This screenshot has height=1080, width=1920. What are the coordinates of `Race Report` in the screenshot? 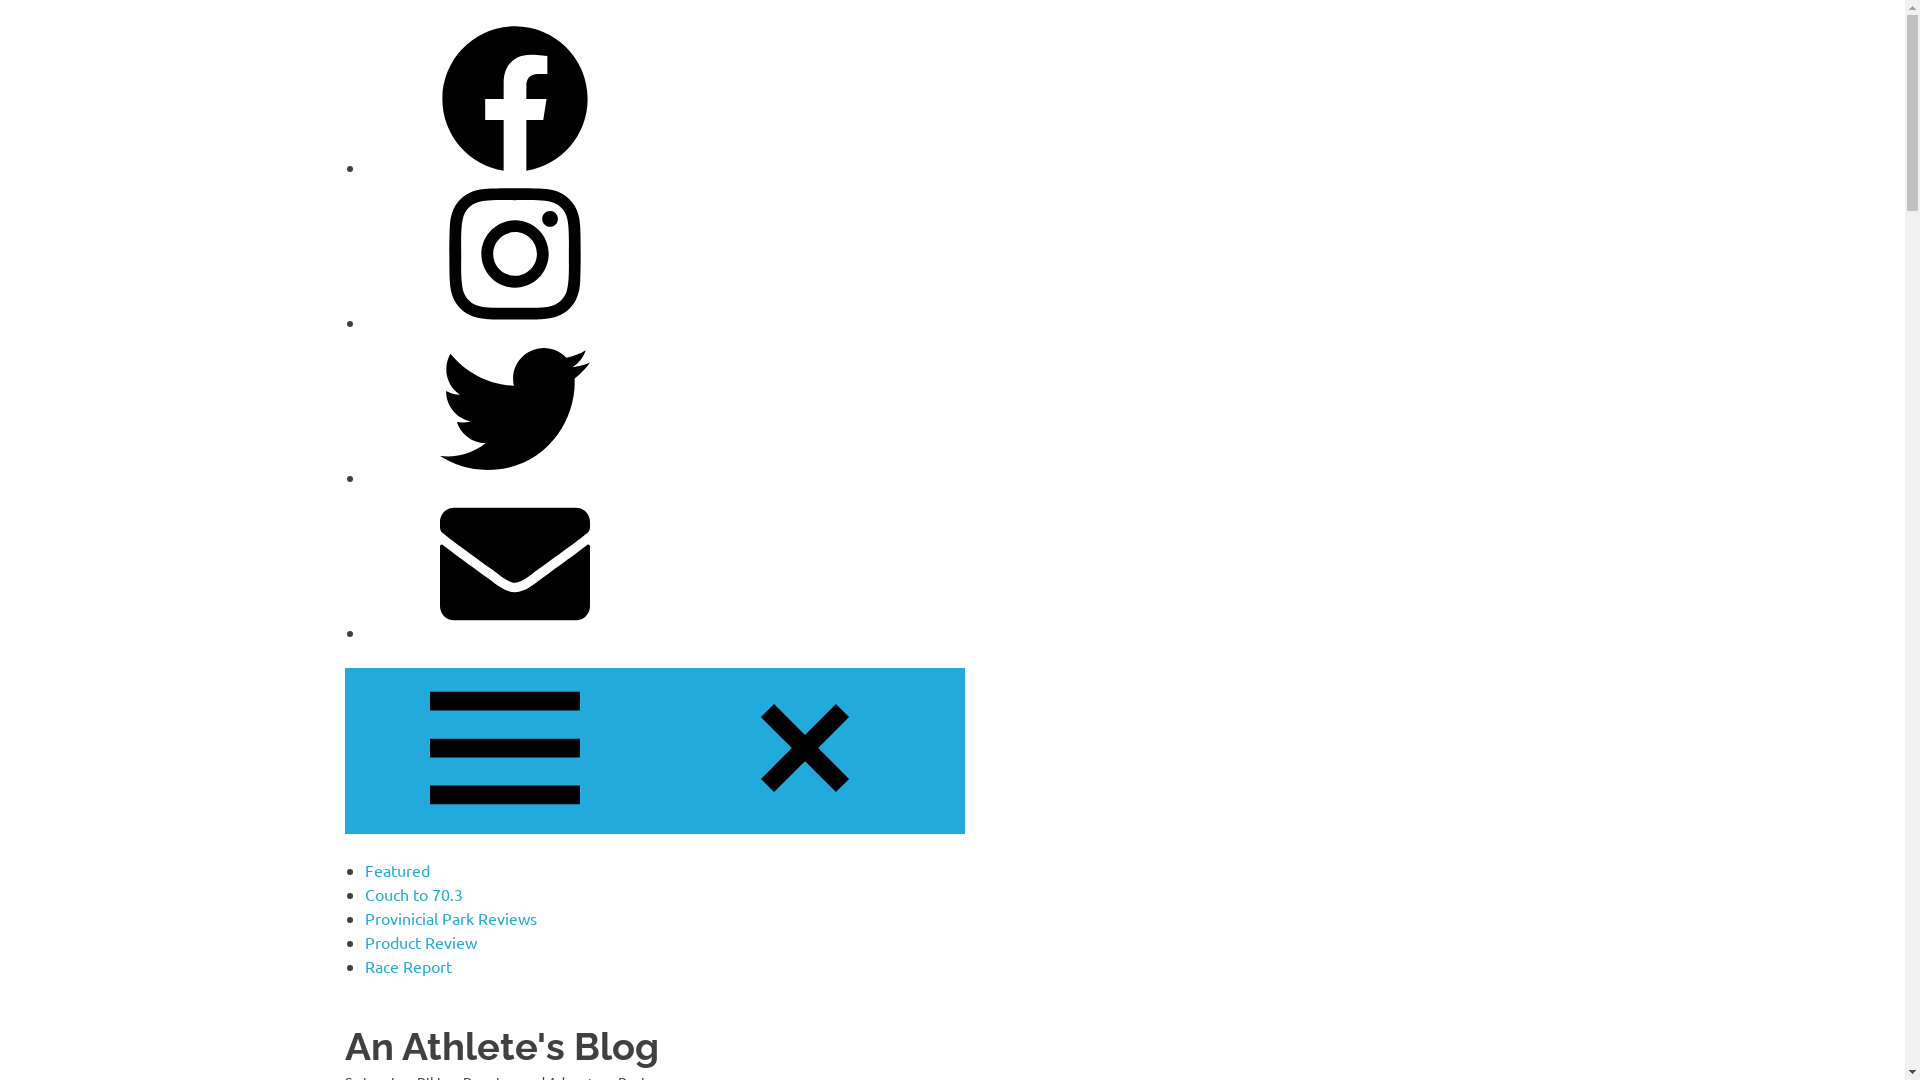 It's located at (408, 966).